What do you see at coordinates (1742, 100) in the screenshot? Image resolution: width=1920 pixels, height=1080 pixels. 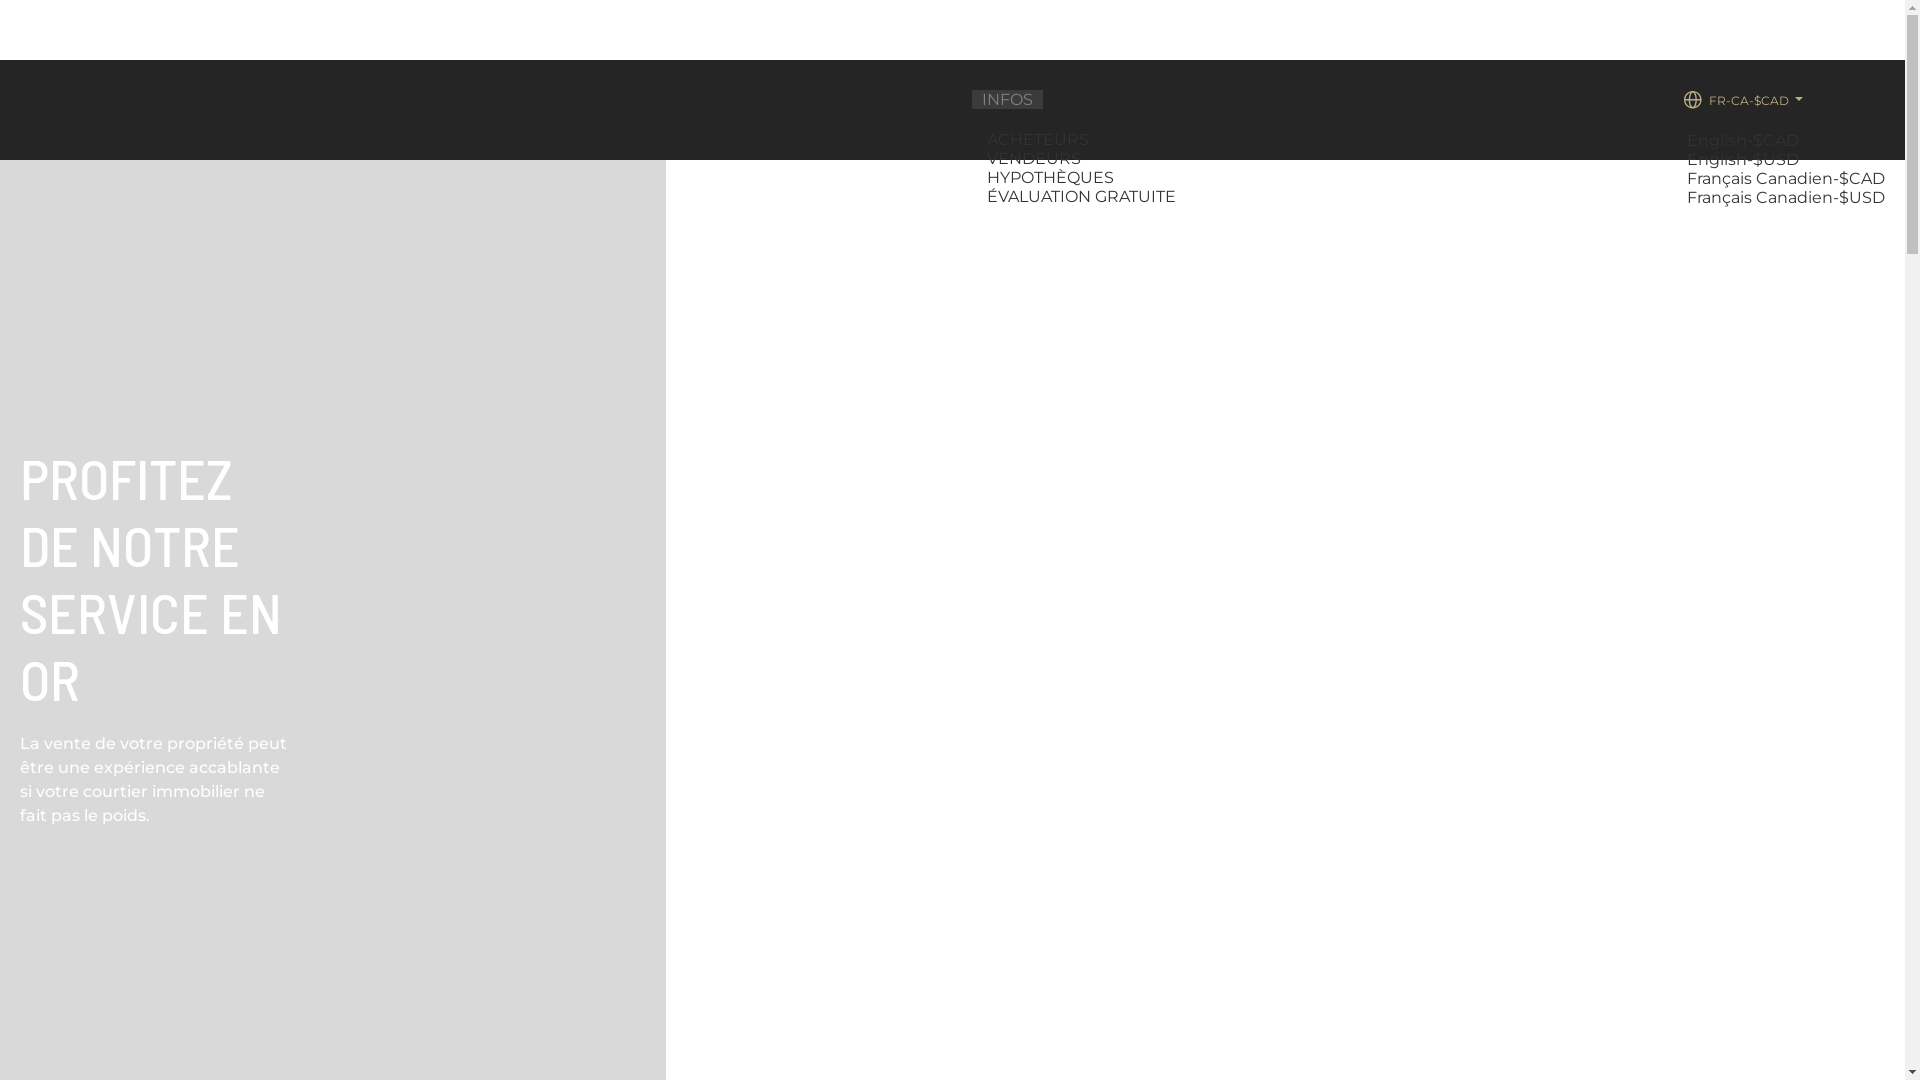 I see `FR-CA-$CAD` at bounding box center [1742, 100].